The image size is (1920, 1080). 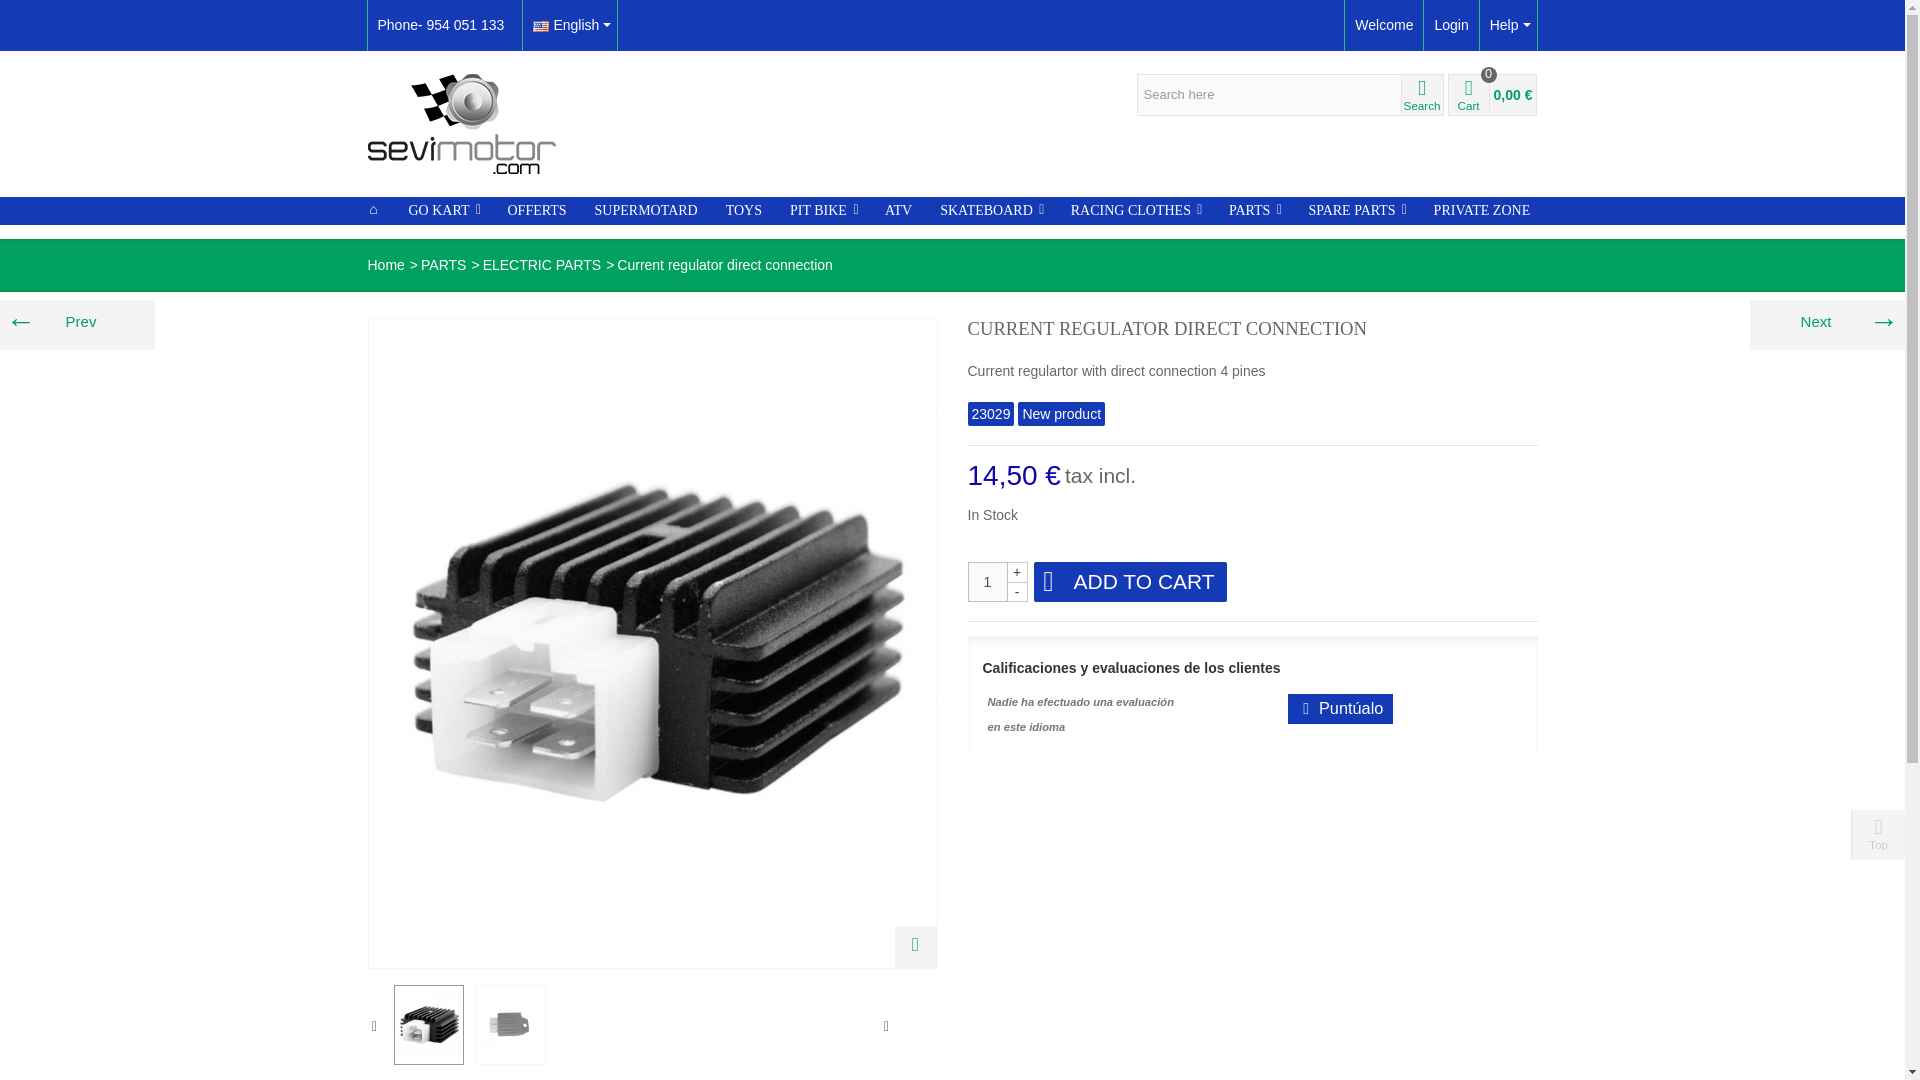 What do you see at coordinates (988, 581) in the screenshot?
I see `1` at bounding box center [988, 581].